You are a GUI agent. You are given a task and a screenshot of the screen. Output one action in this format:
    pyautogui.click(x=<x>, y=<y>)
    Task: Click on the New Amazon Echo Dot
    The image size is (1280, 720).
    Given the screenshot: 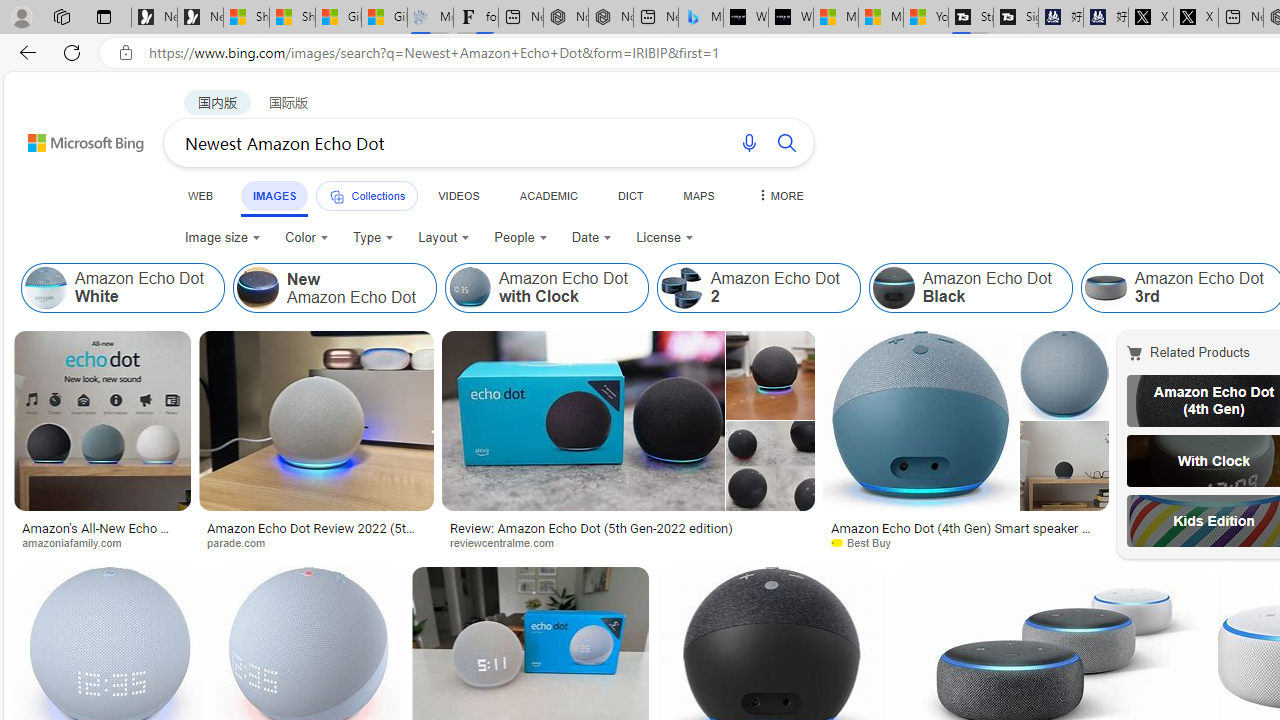 What is the action you would take?
    pyautogui.click(x=257, y=288)
    